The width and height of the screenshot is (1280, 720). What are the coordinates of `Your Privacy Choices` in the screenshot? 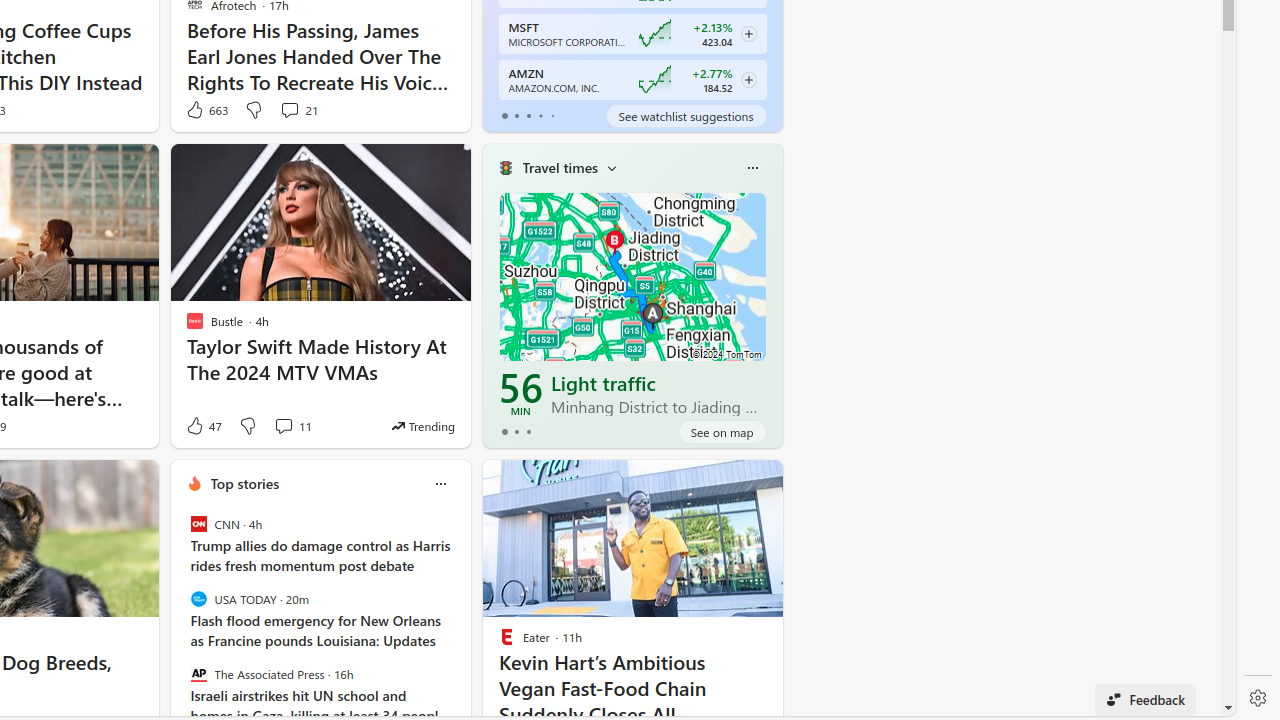 It's located at (481, 704).